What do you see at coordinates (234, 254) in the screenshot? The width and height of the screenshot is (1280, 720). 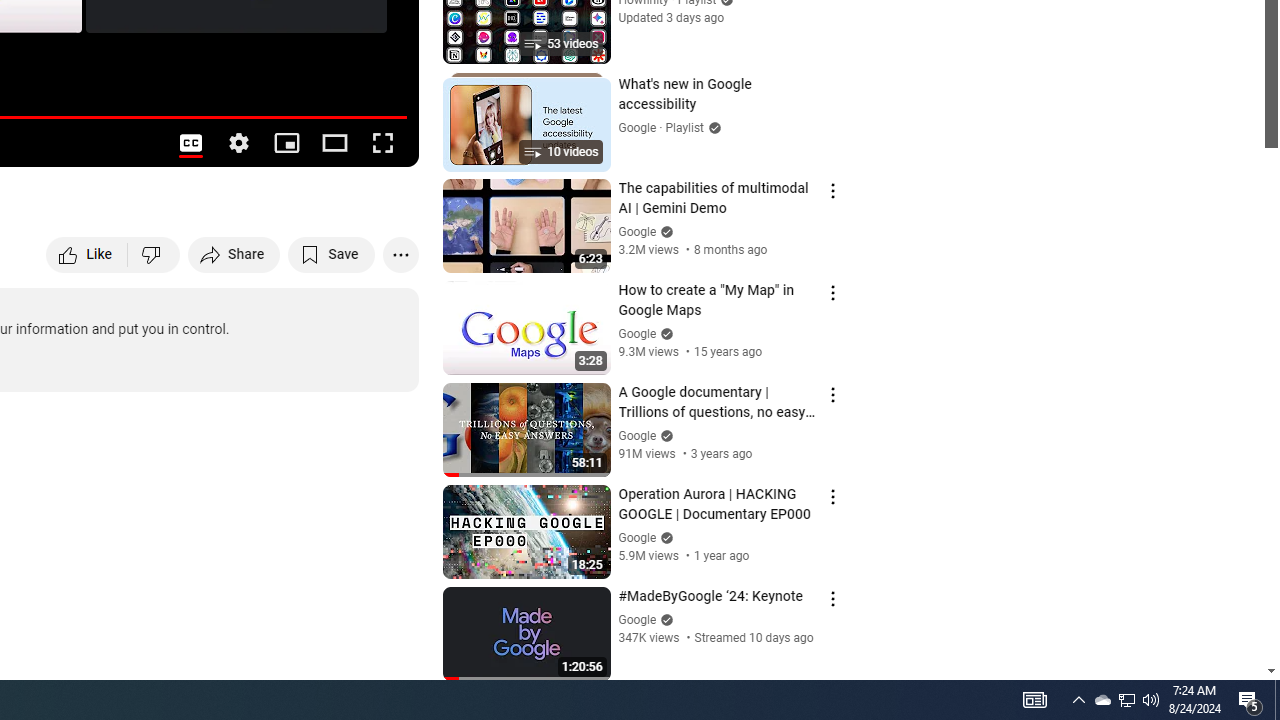 I see `Share` at bounding box center [234, 254].